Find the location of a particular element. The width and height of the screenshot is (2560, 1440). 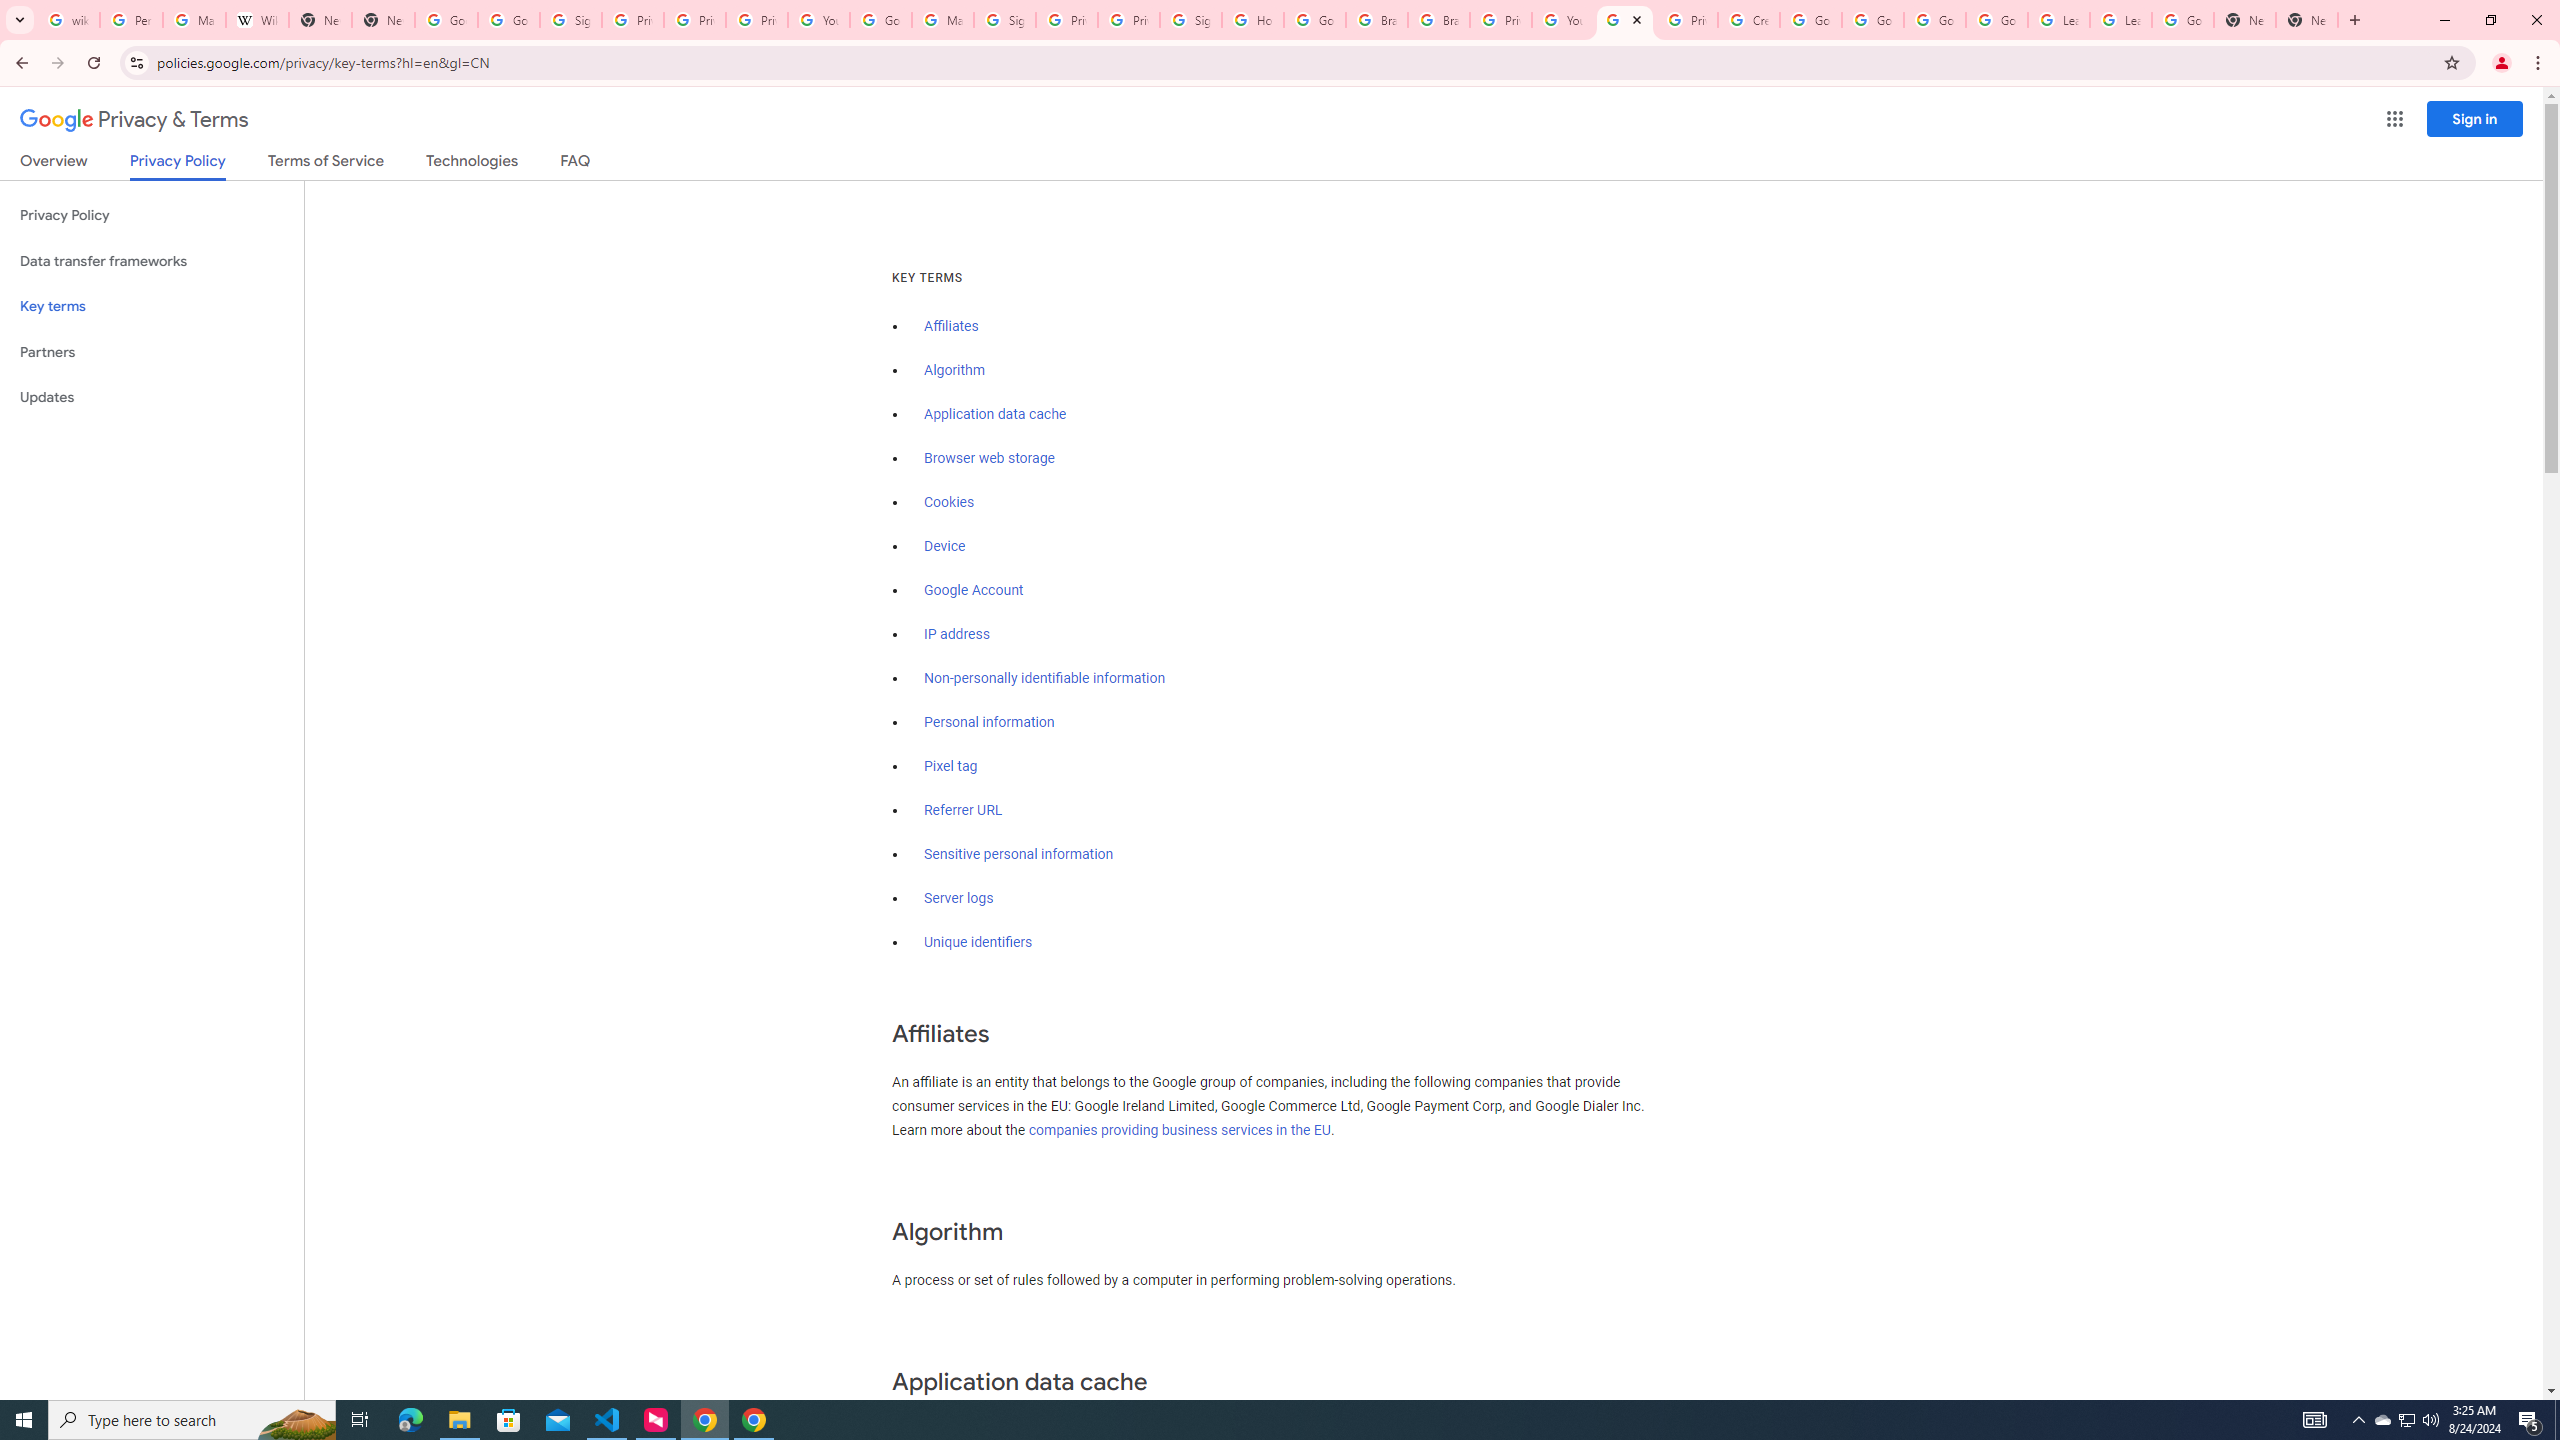

Data transfer frameworks is located at coordinates (152, 261).